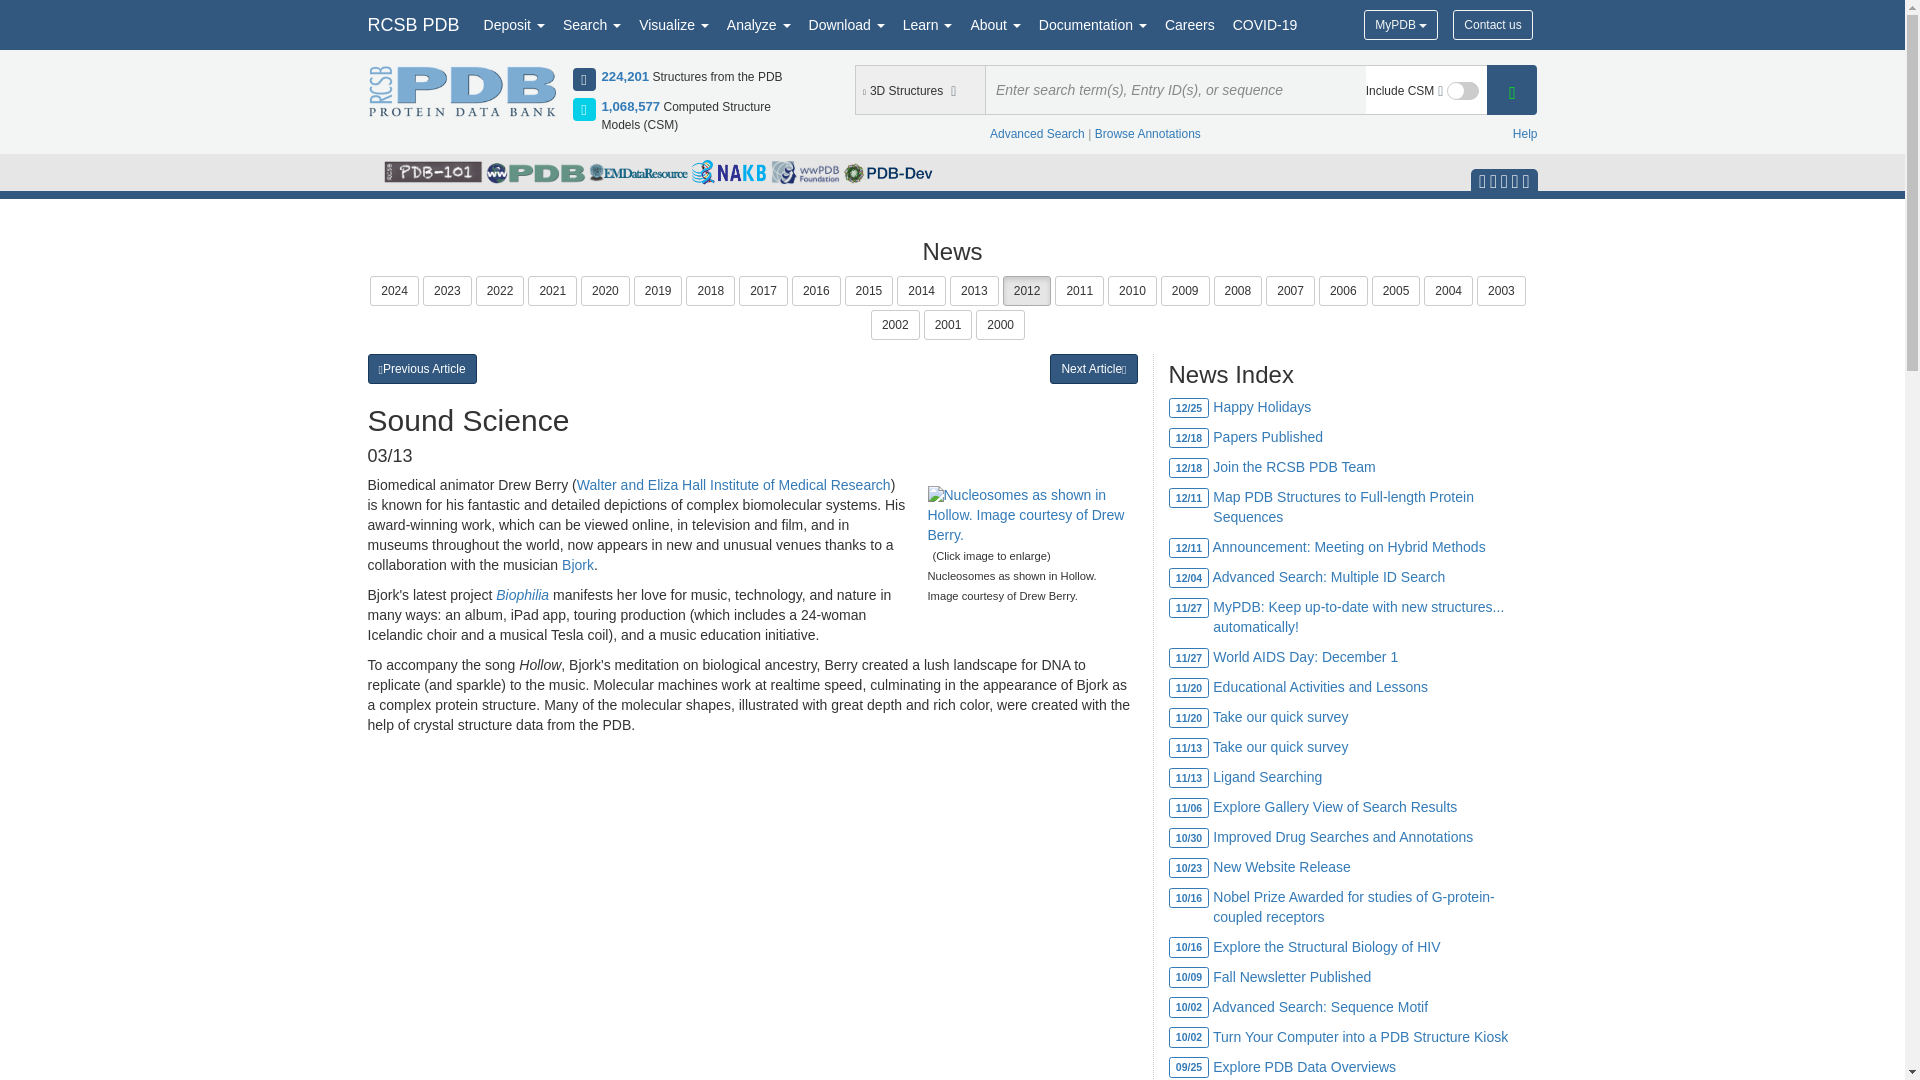 This screenshot has width=1920, height=1080. I want to click on RCSB PDB, so click(412, 24).